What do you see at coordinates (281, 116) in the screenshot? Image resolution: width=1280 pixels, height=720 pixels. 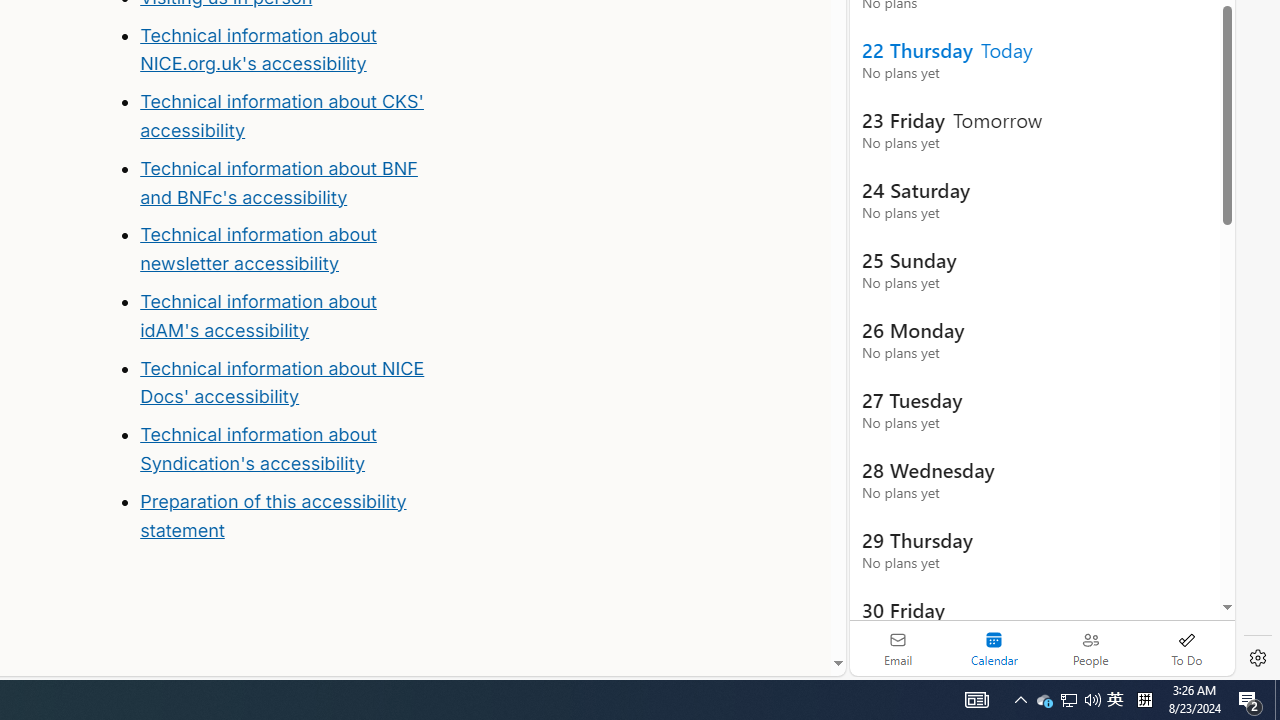 I see `Technical information about CKS' accessibility` at bounding box center [281, 116].